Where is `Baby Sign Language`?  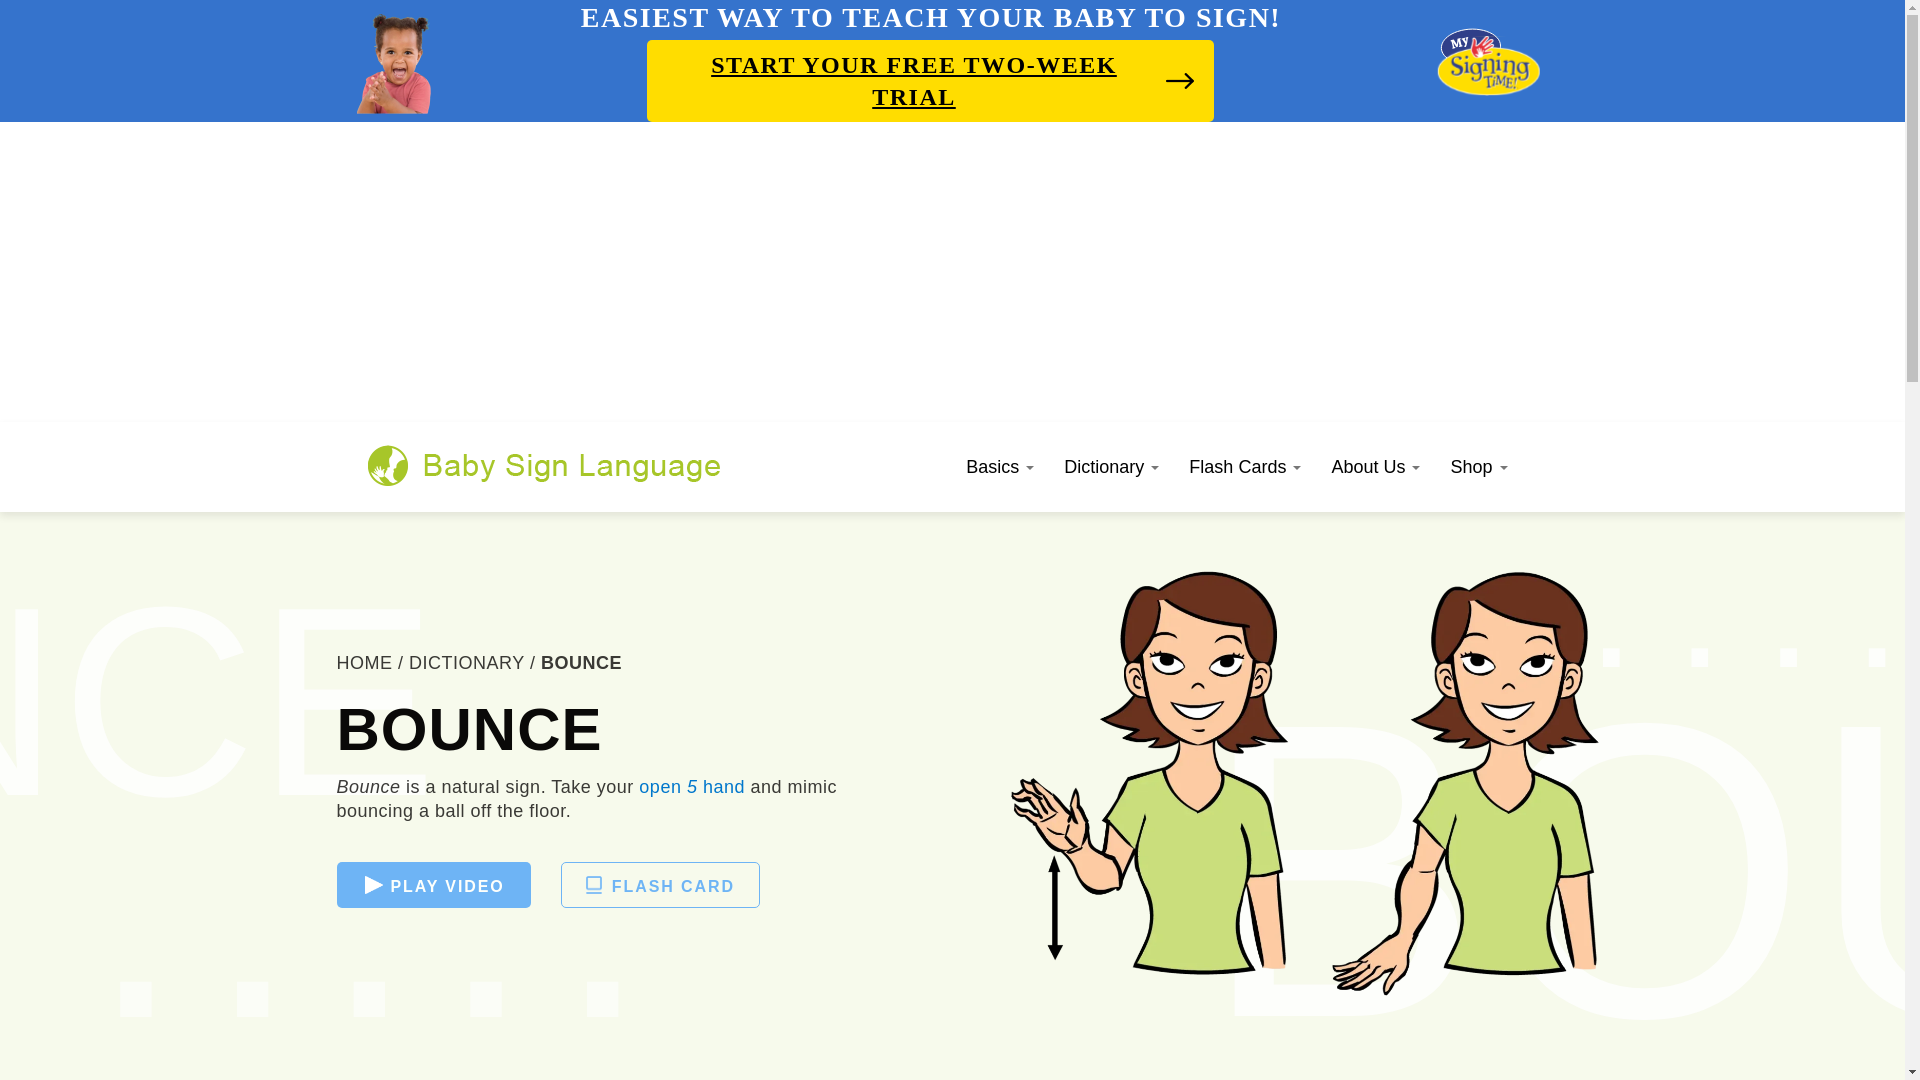 Baby Sign Language is located at coordinates (544, 464).